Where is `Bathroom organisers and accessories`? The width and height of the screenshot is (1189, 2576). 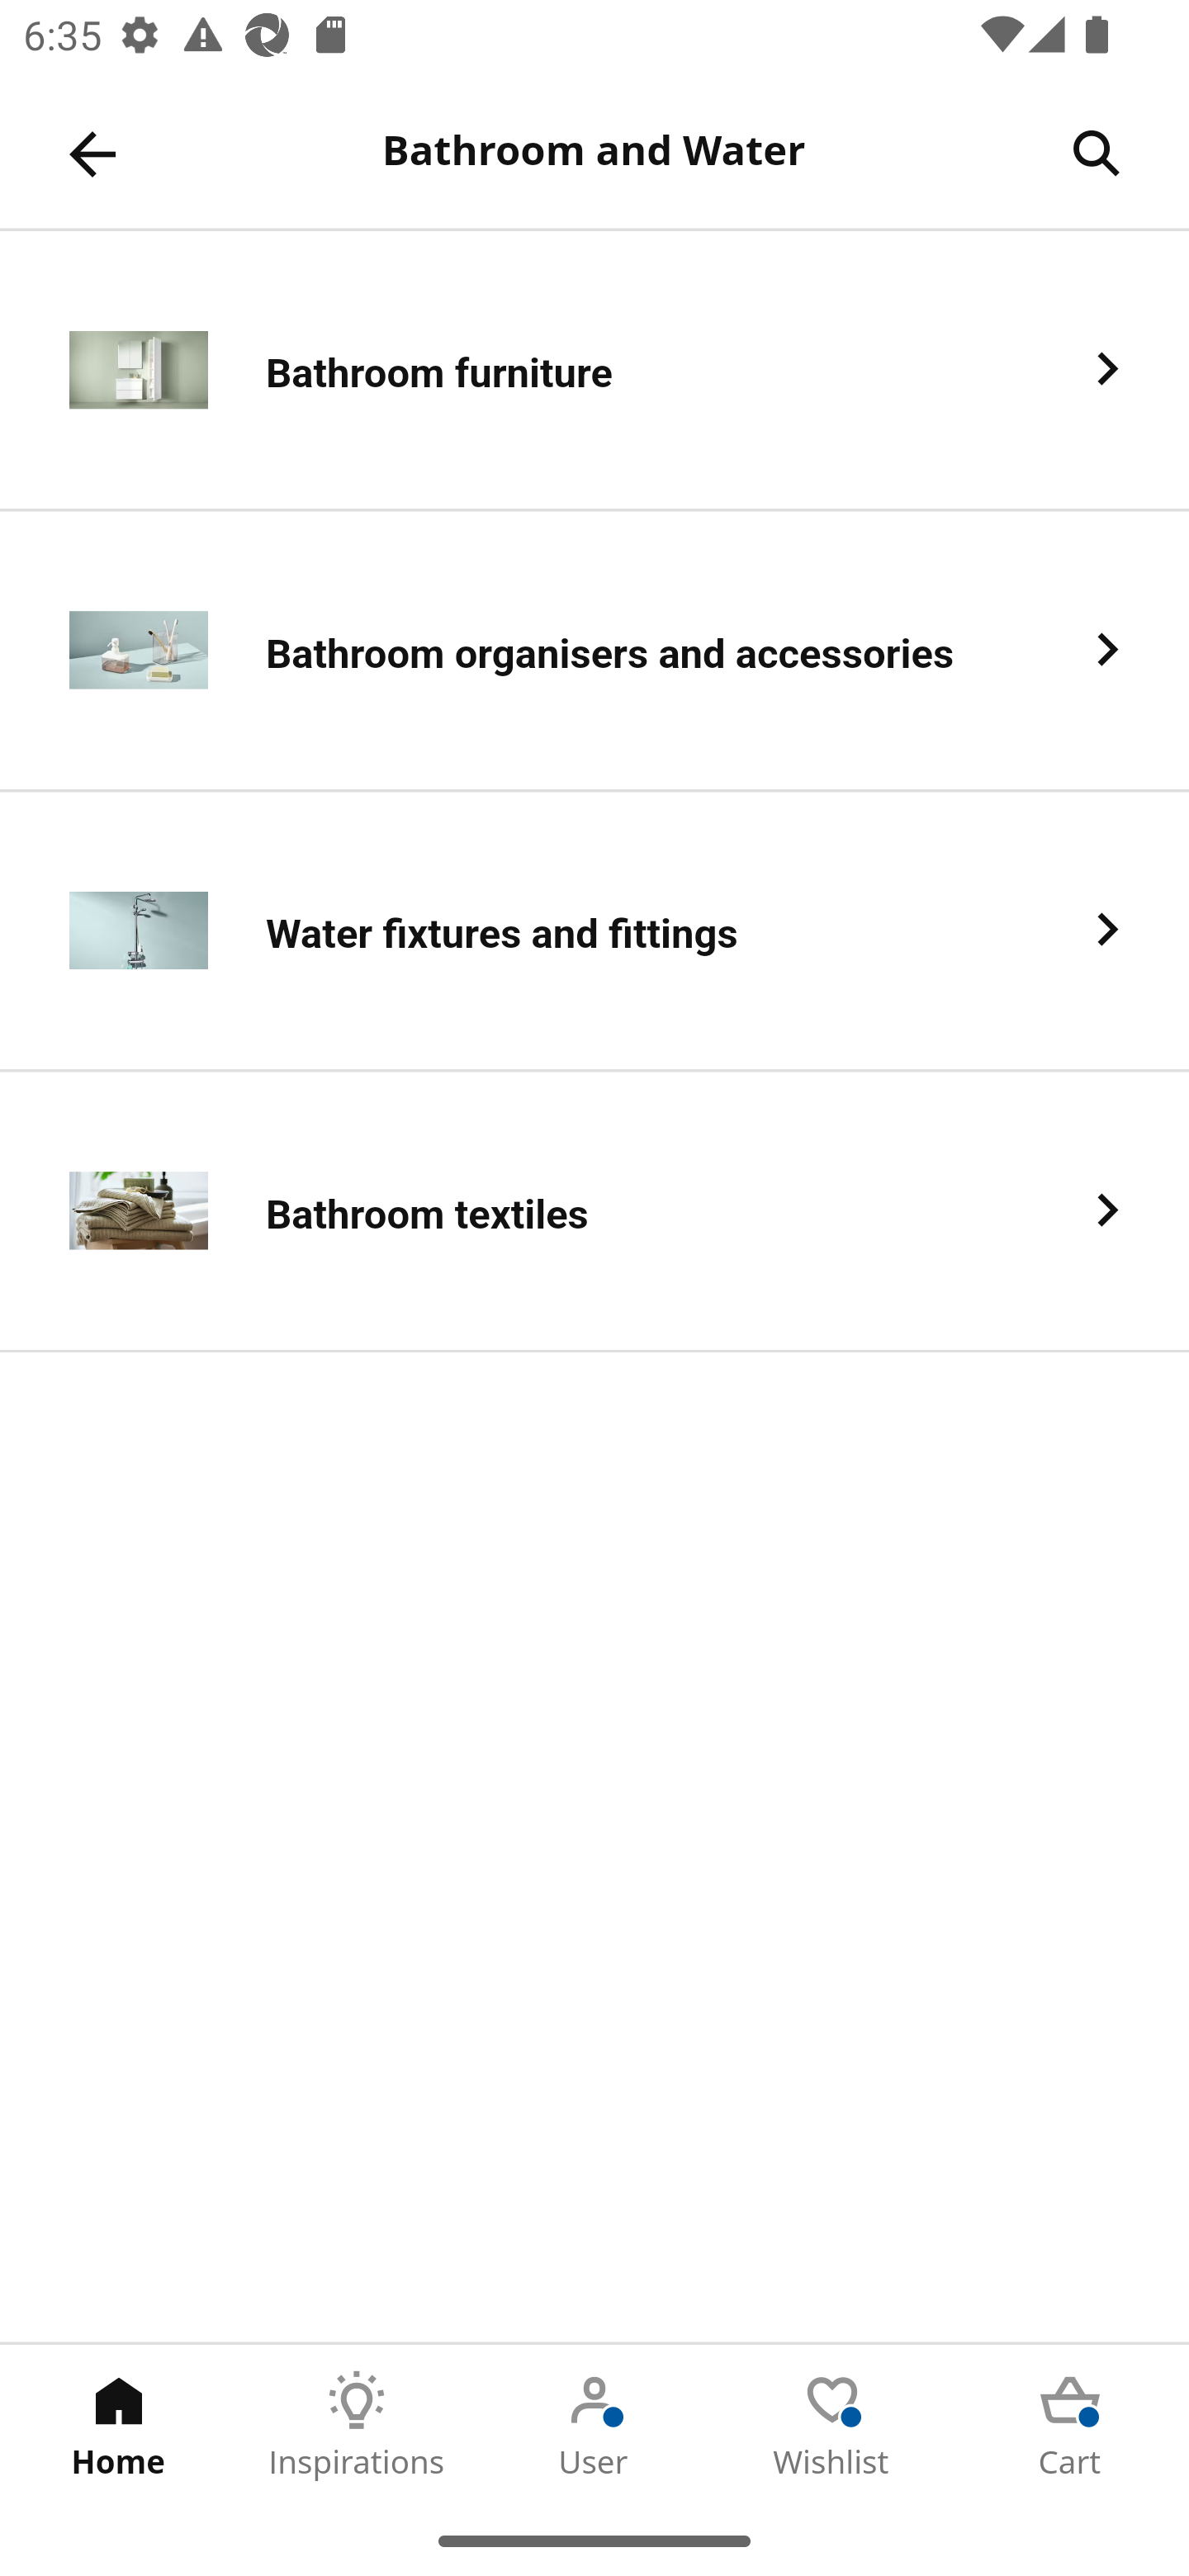 Bathroom organisers and accessories is located at coordinates (594, 651).